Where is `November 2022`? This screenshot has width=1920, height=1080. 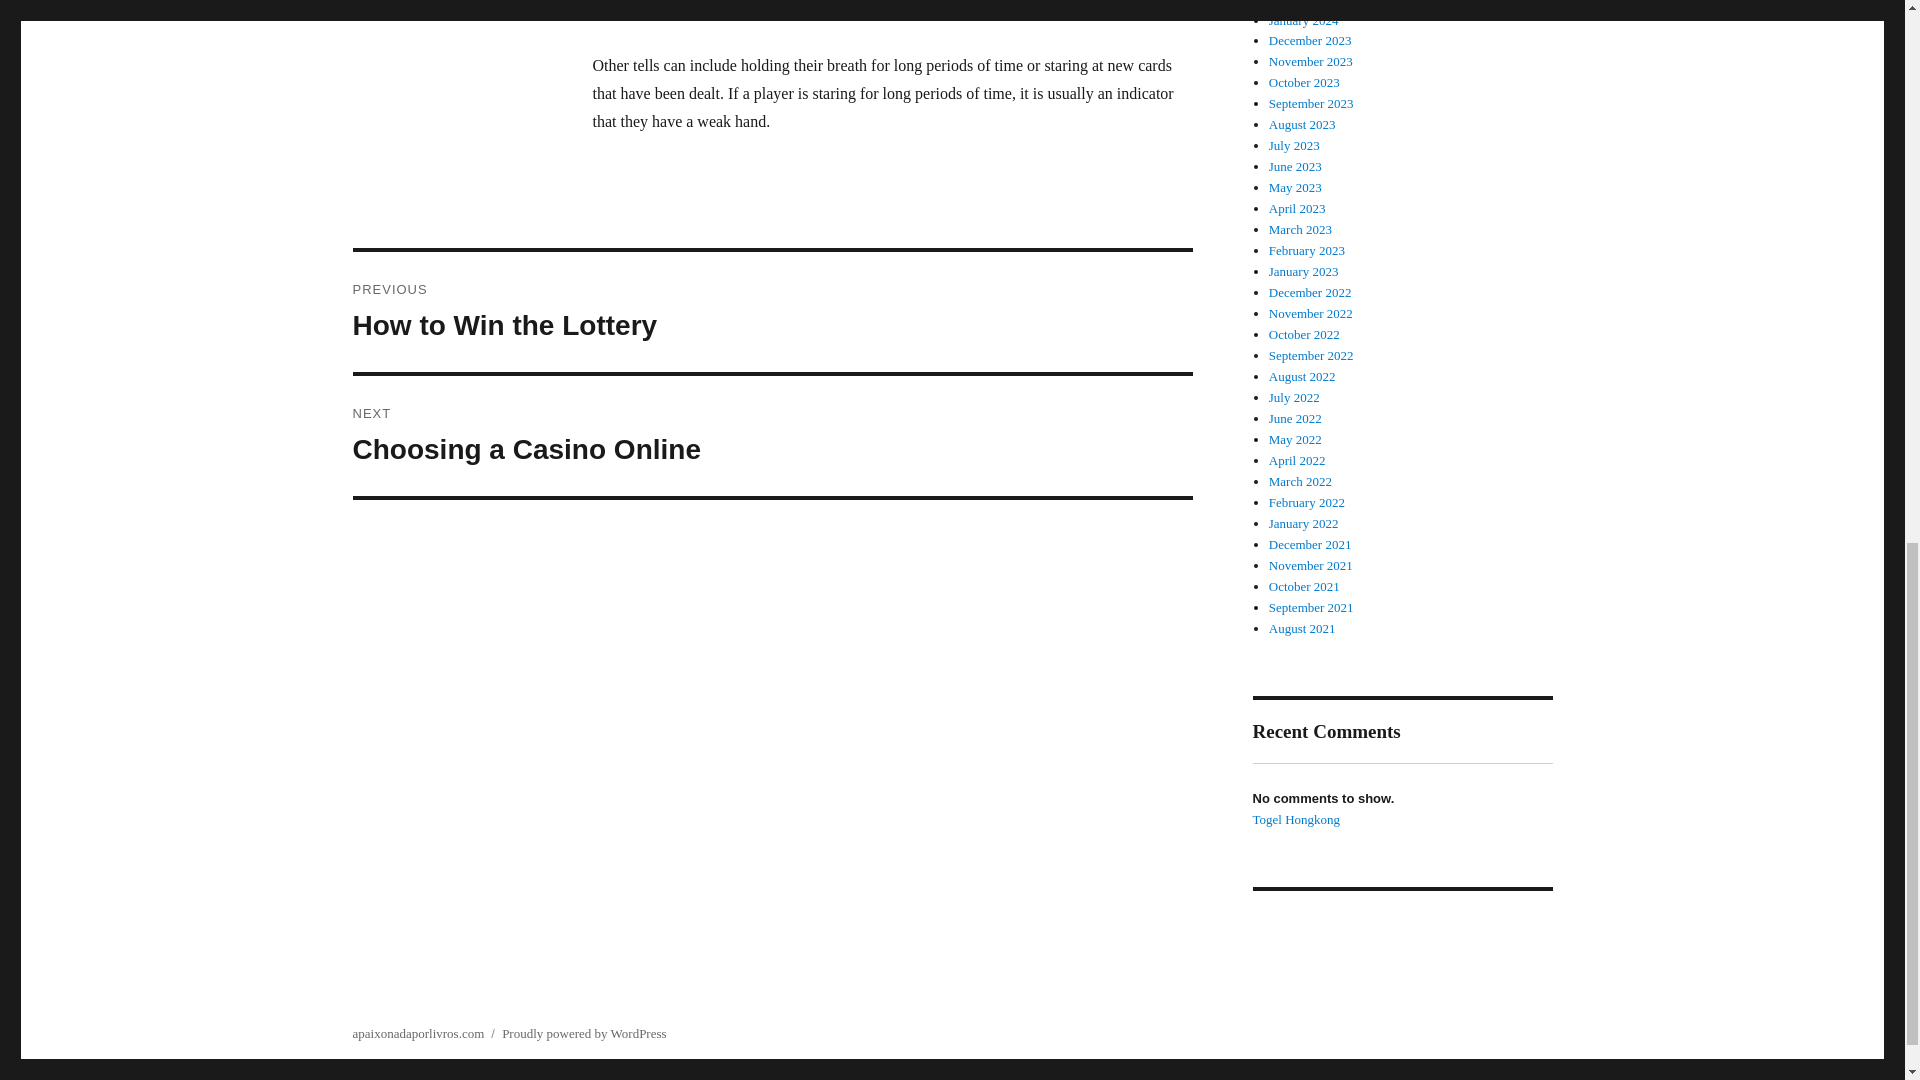 November 2022 is located at coordinates (1307, 250).